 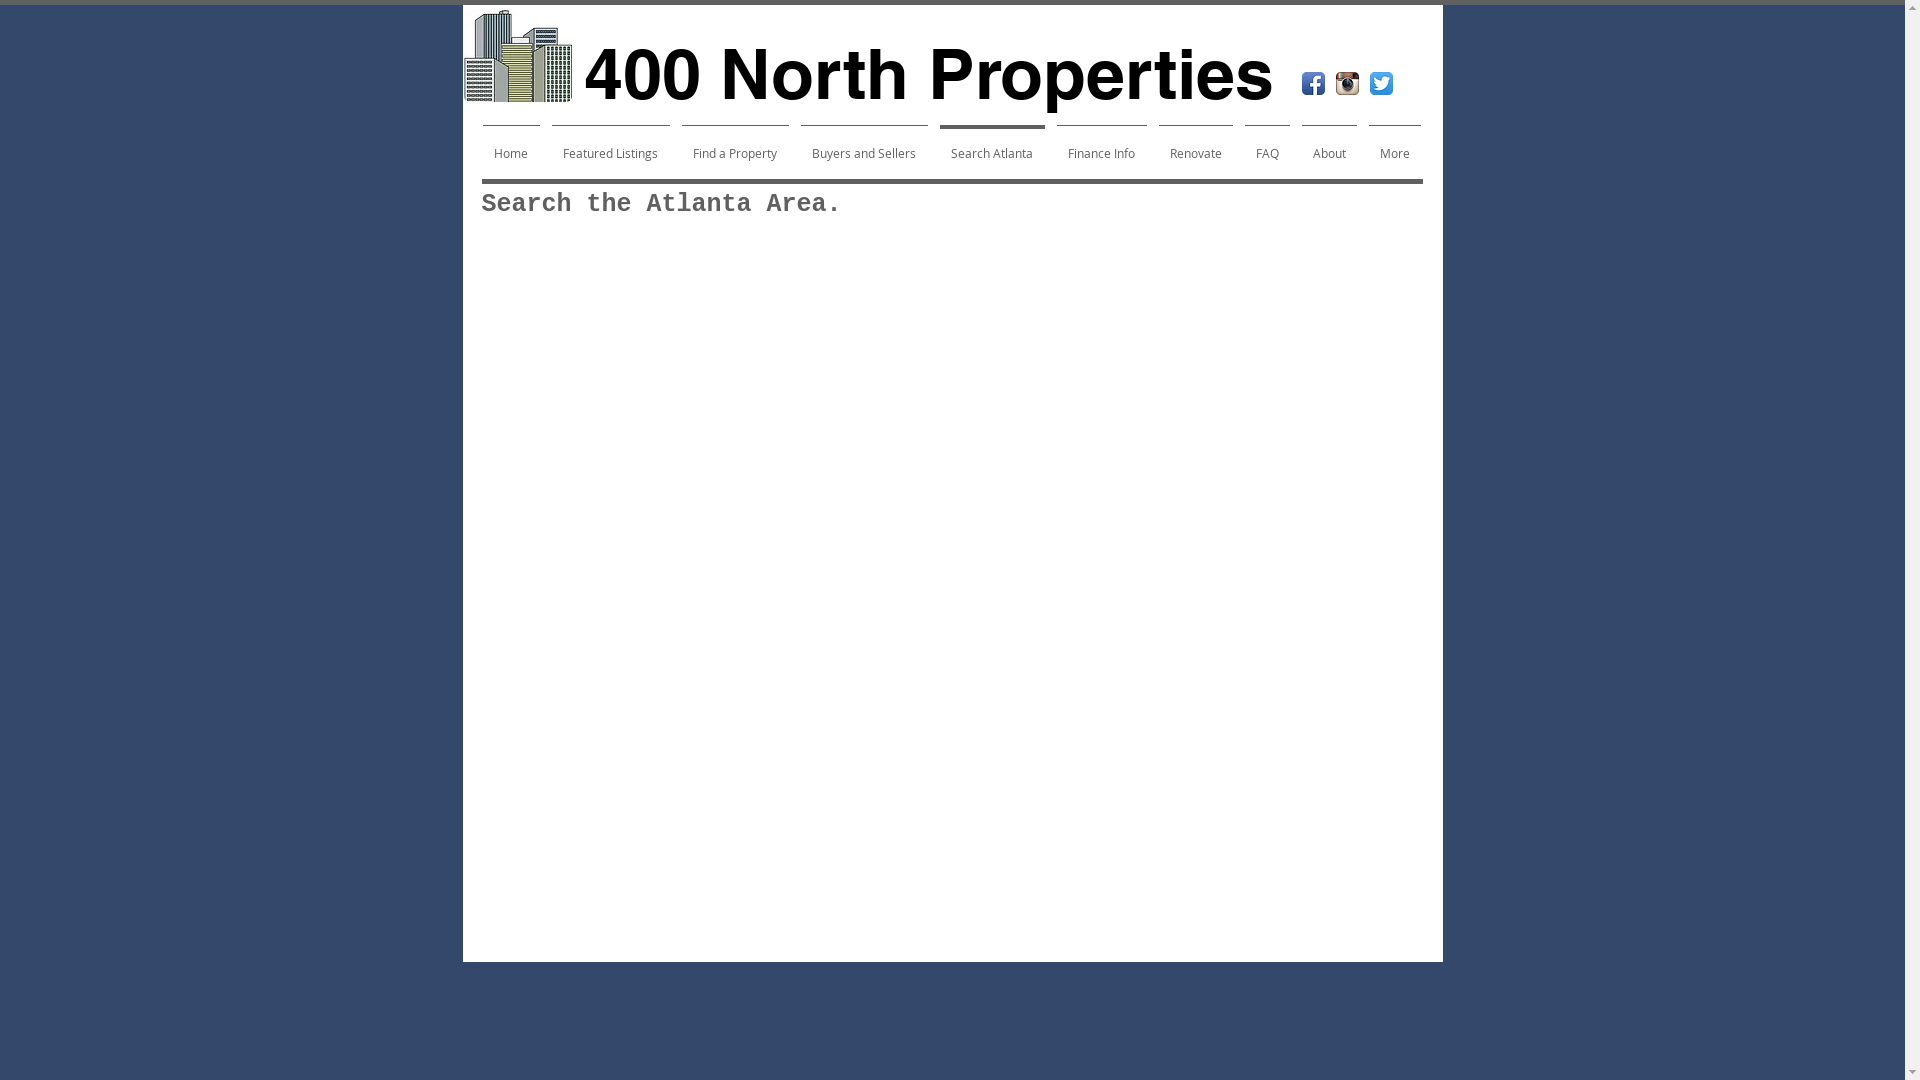 What do you see at coordinates (1266, 144) in the screenshot?
I see `FAQ` at bounding box center [1266, 144].